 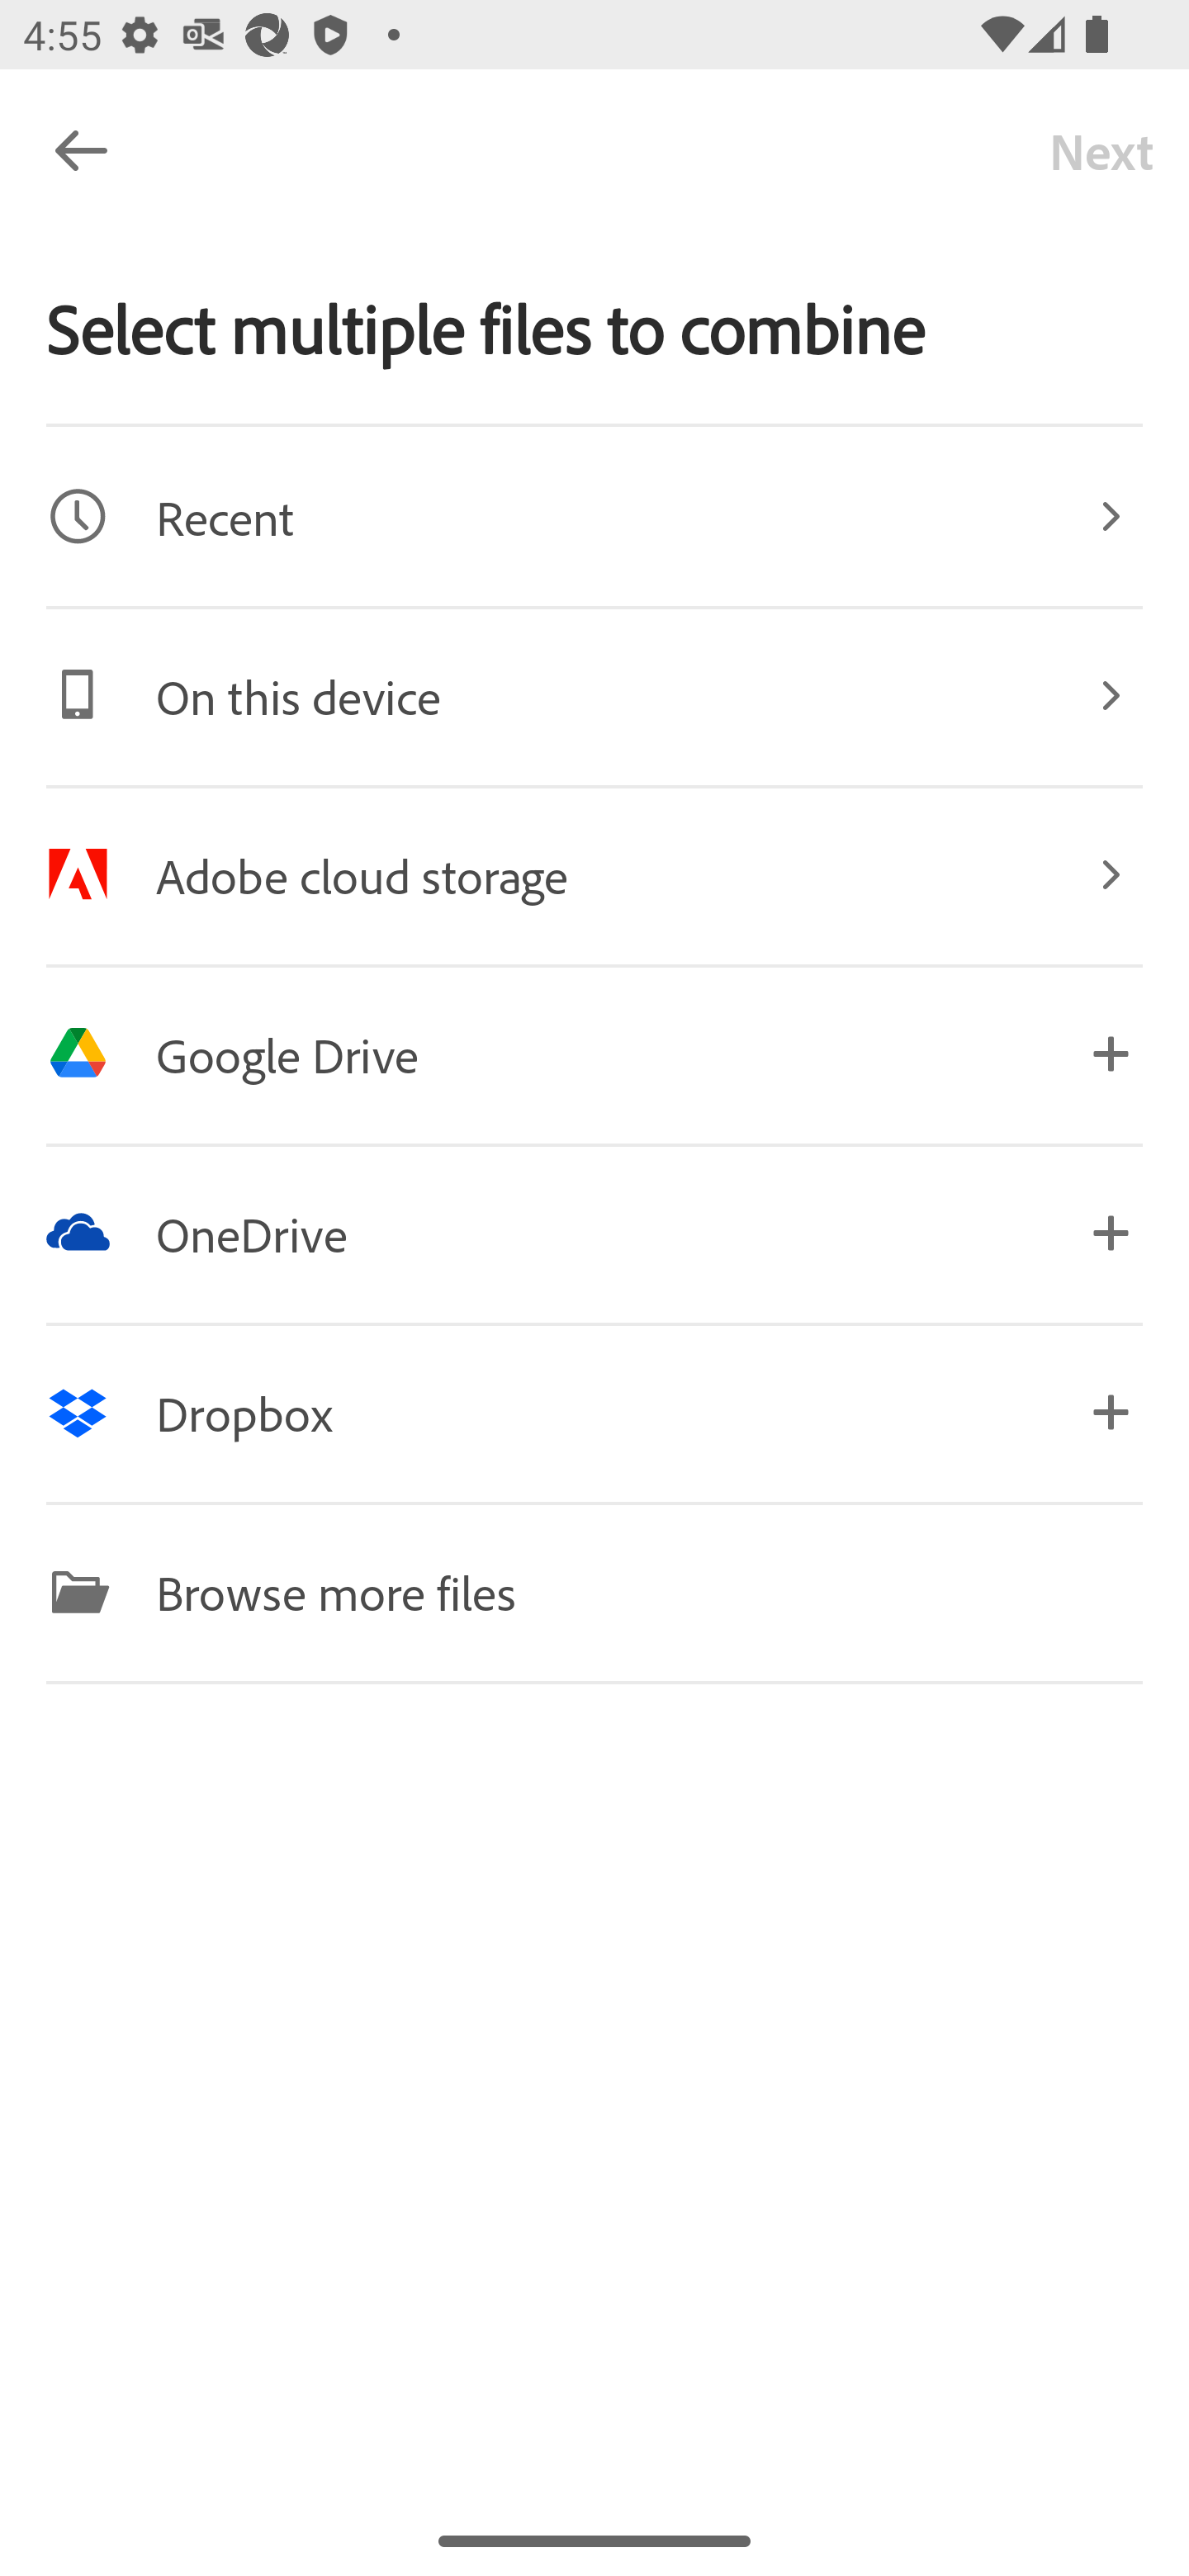 I want to click on Image Dropbox, so click(x=594, y=1411).